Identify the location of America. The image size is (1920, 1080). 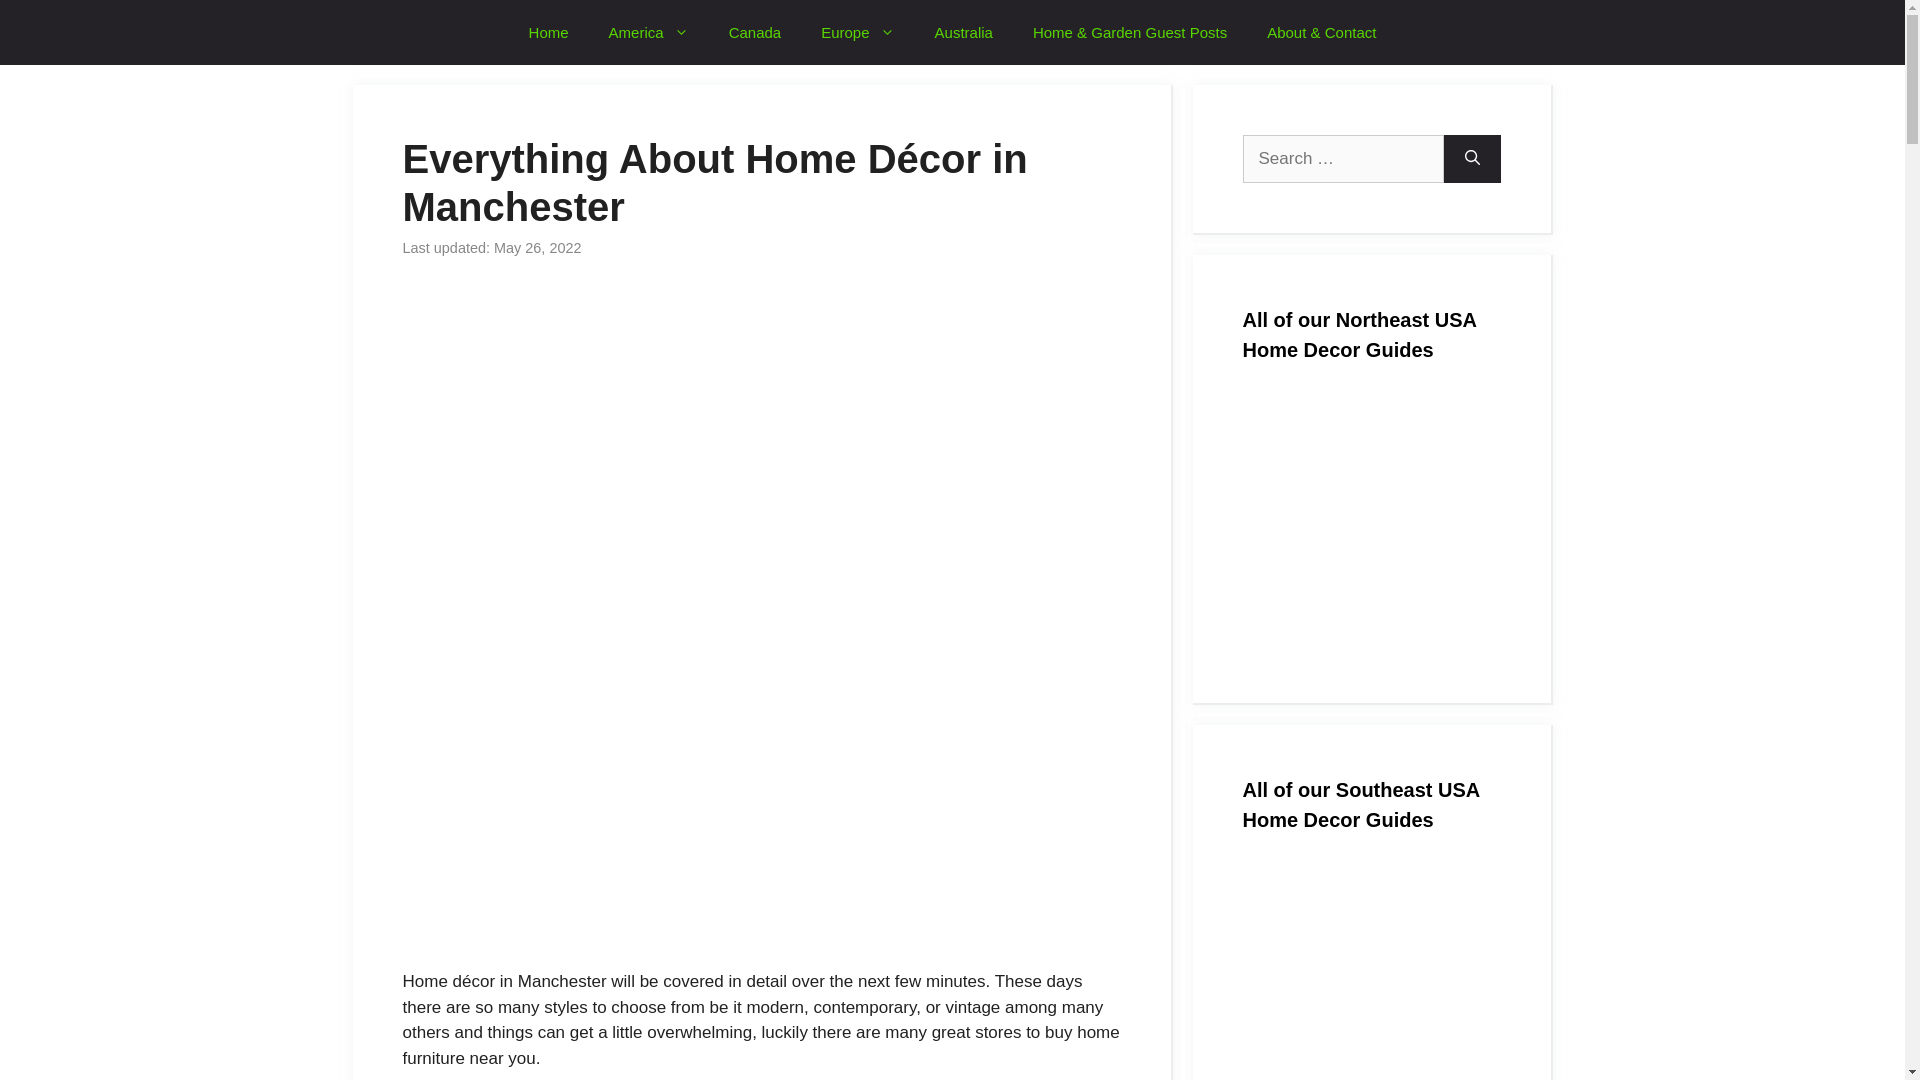
(648, 32).